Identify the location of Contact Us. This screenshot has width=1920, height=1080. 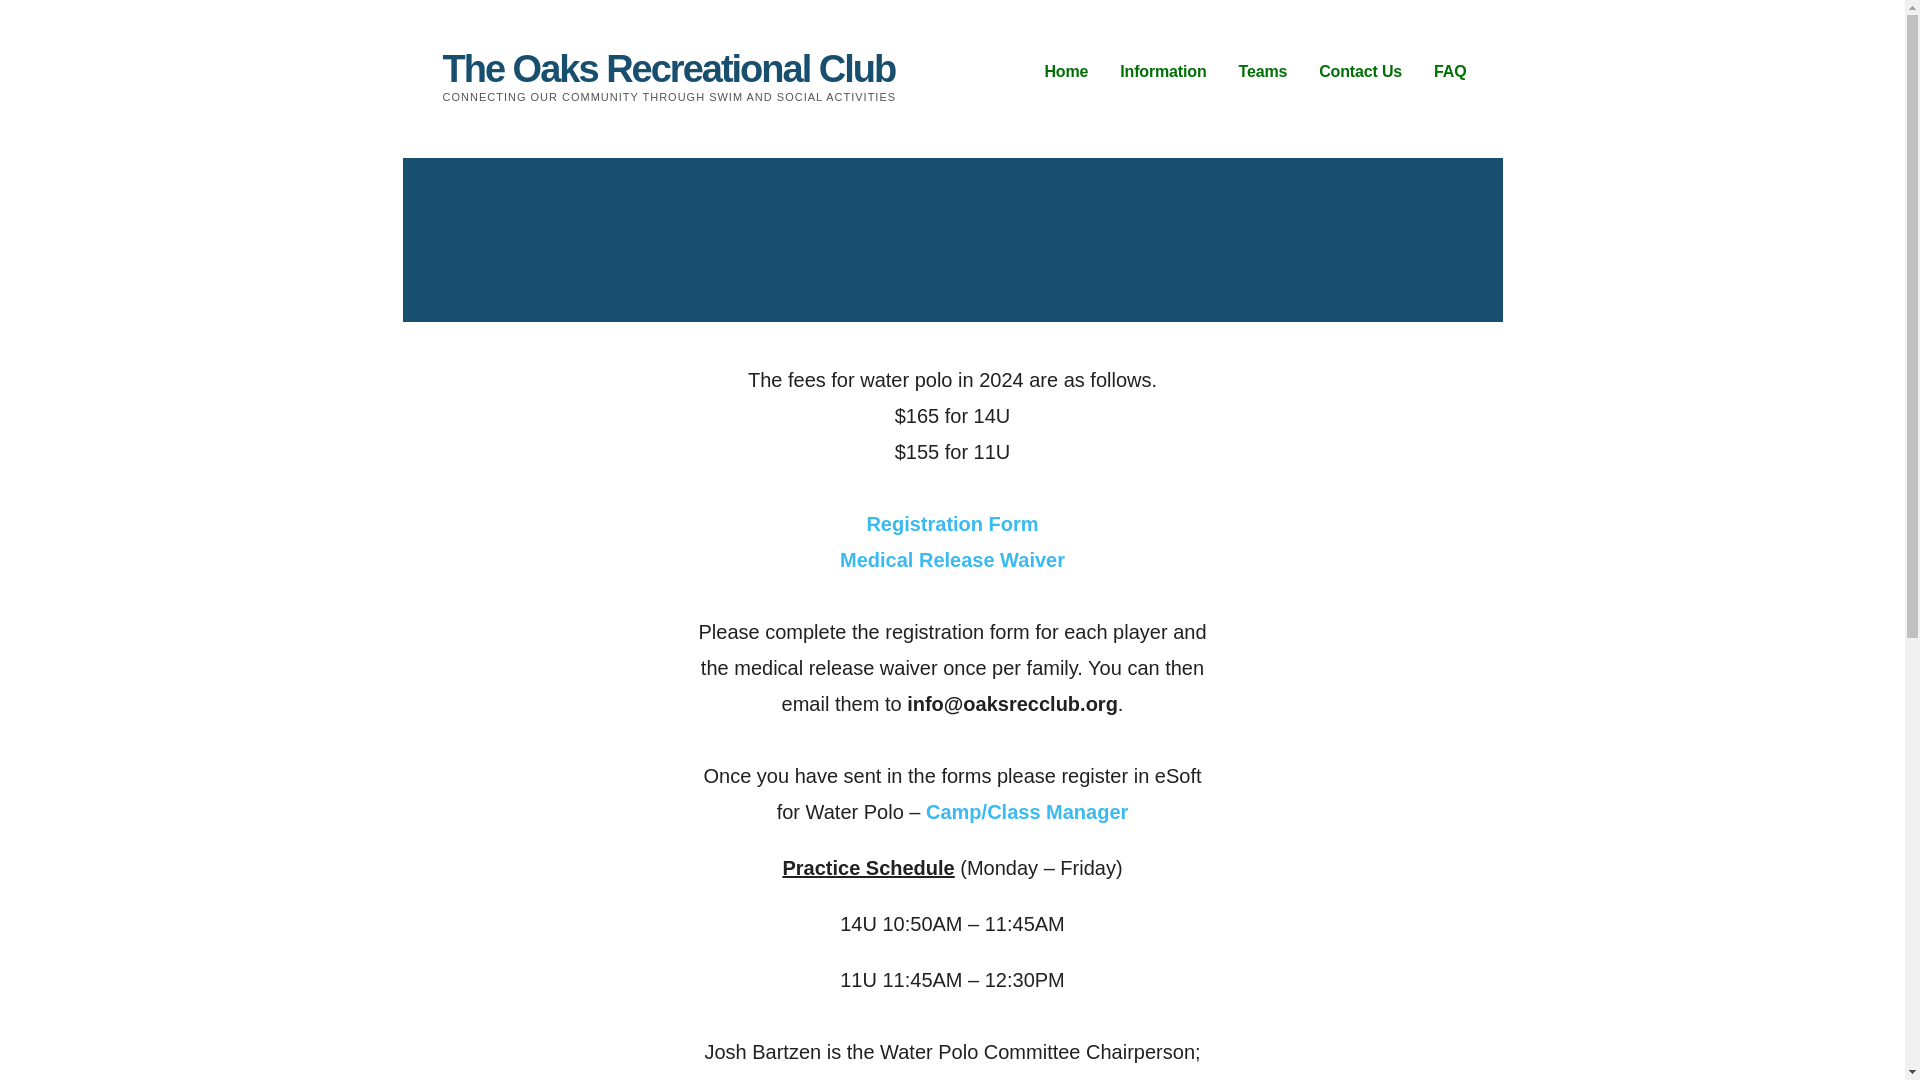
(1360, 72).